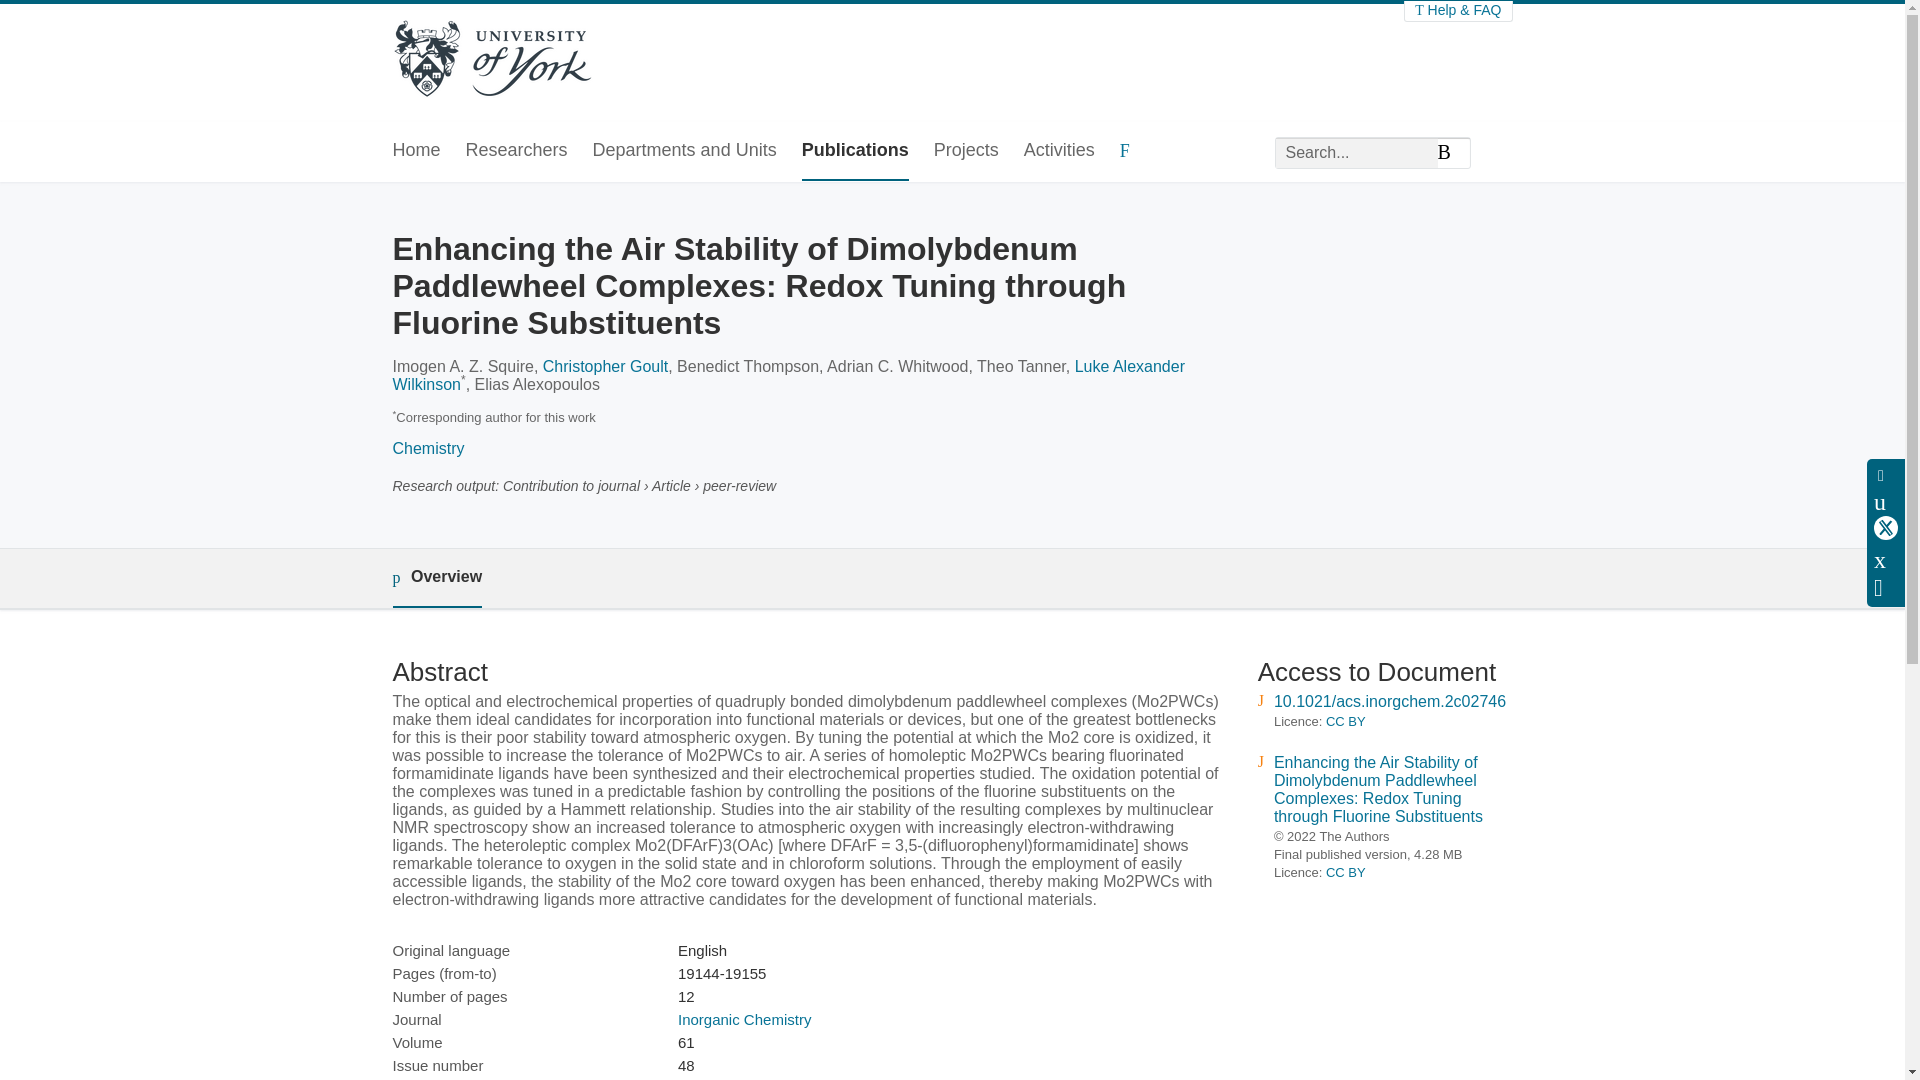 Image resolution: width=1920 pixels, height=1080 pixels. What do you see at coordinates (1346, 721) in the screenshot?
I see `CC BY` at bounding box center [1346, 721].